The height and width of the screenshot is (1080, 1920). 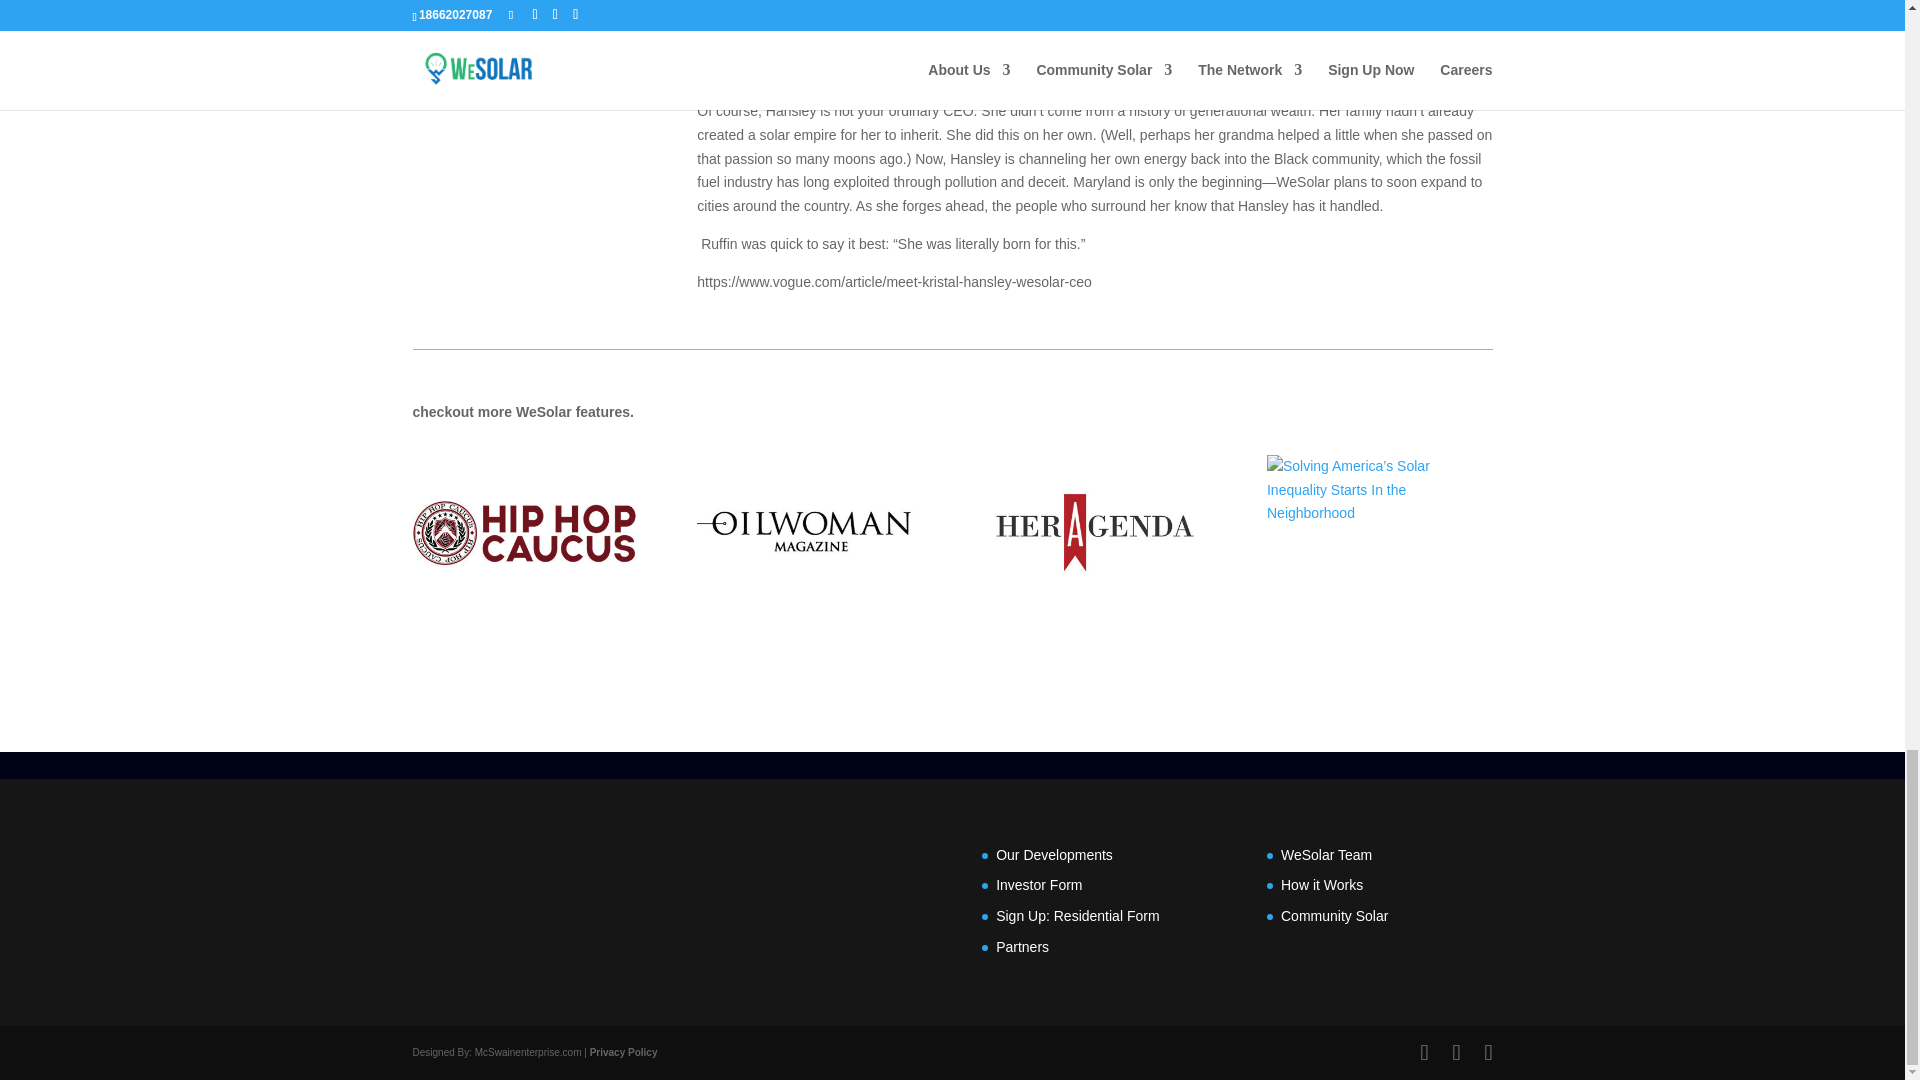 I want to click on Our Developments, so click(x=1054, y=854).